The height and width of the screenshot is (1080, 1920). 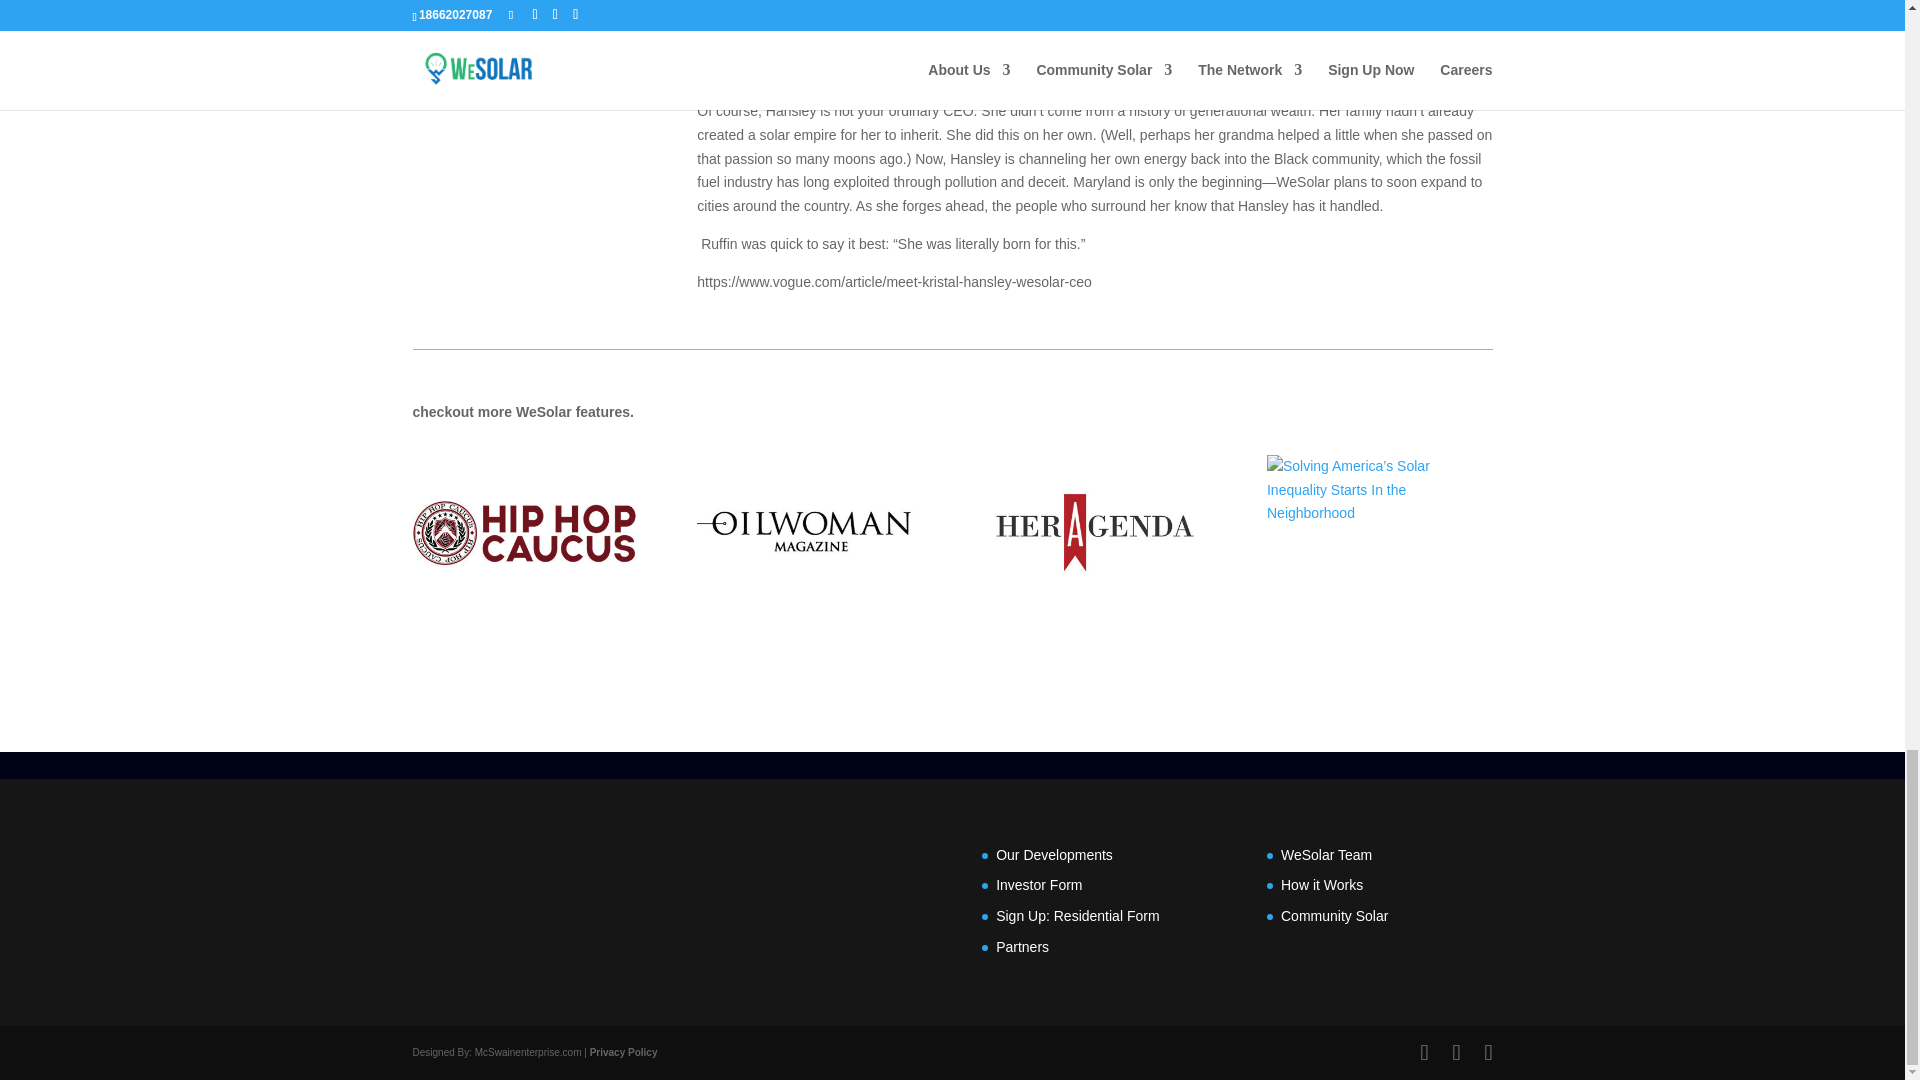 I want to click on Our Developments, so click(x=1054, y=854).